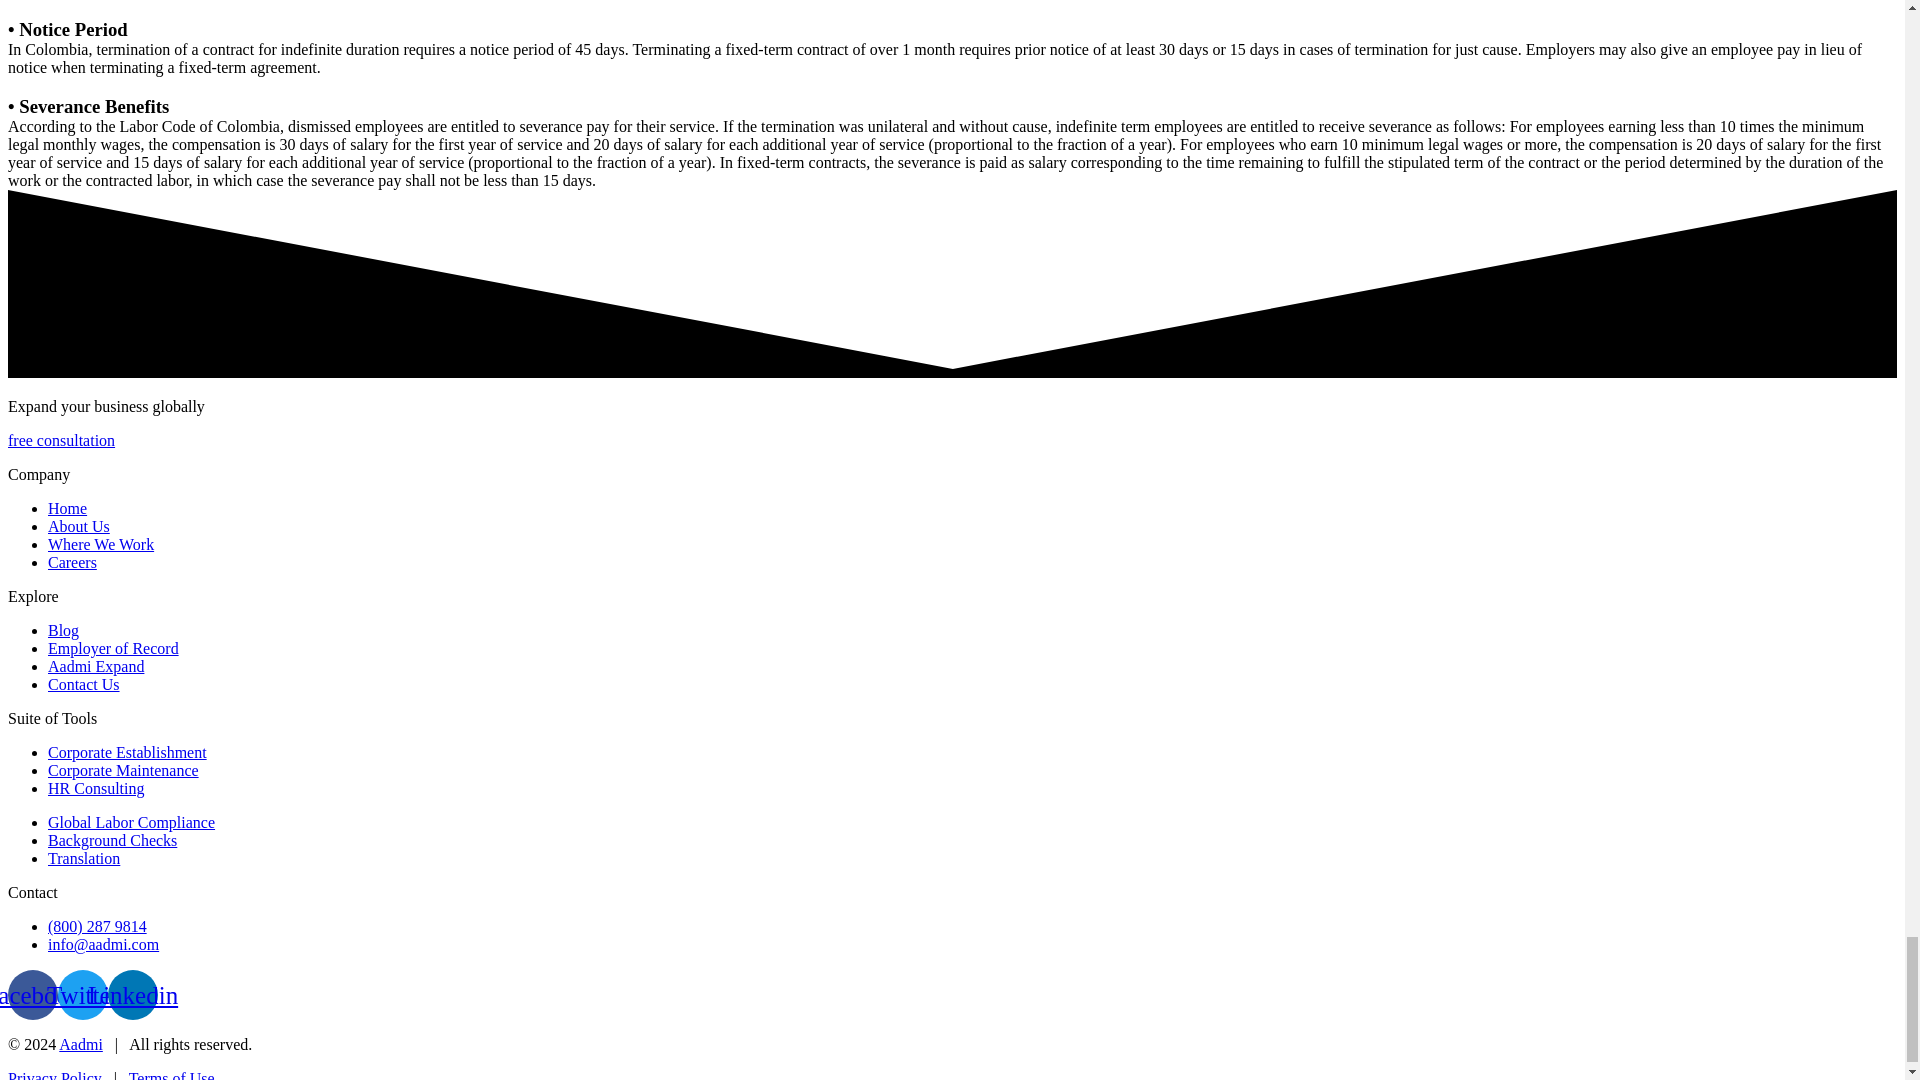 The width and height of the screenshot is (1920, 1080). Describe the element at coordinates (63, 630) in the screenshot. I see `Blog` at that location.